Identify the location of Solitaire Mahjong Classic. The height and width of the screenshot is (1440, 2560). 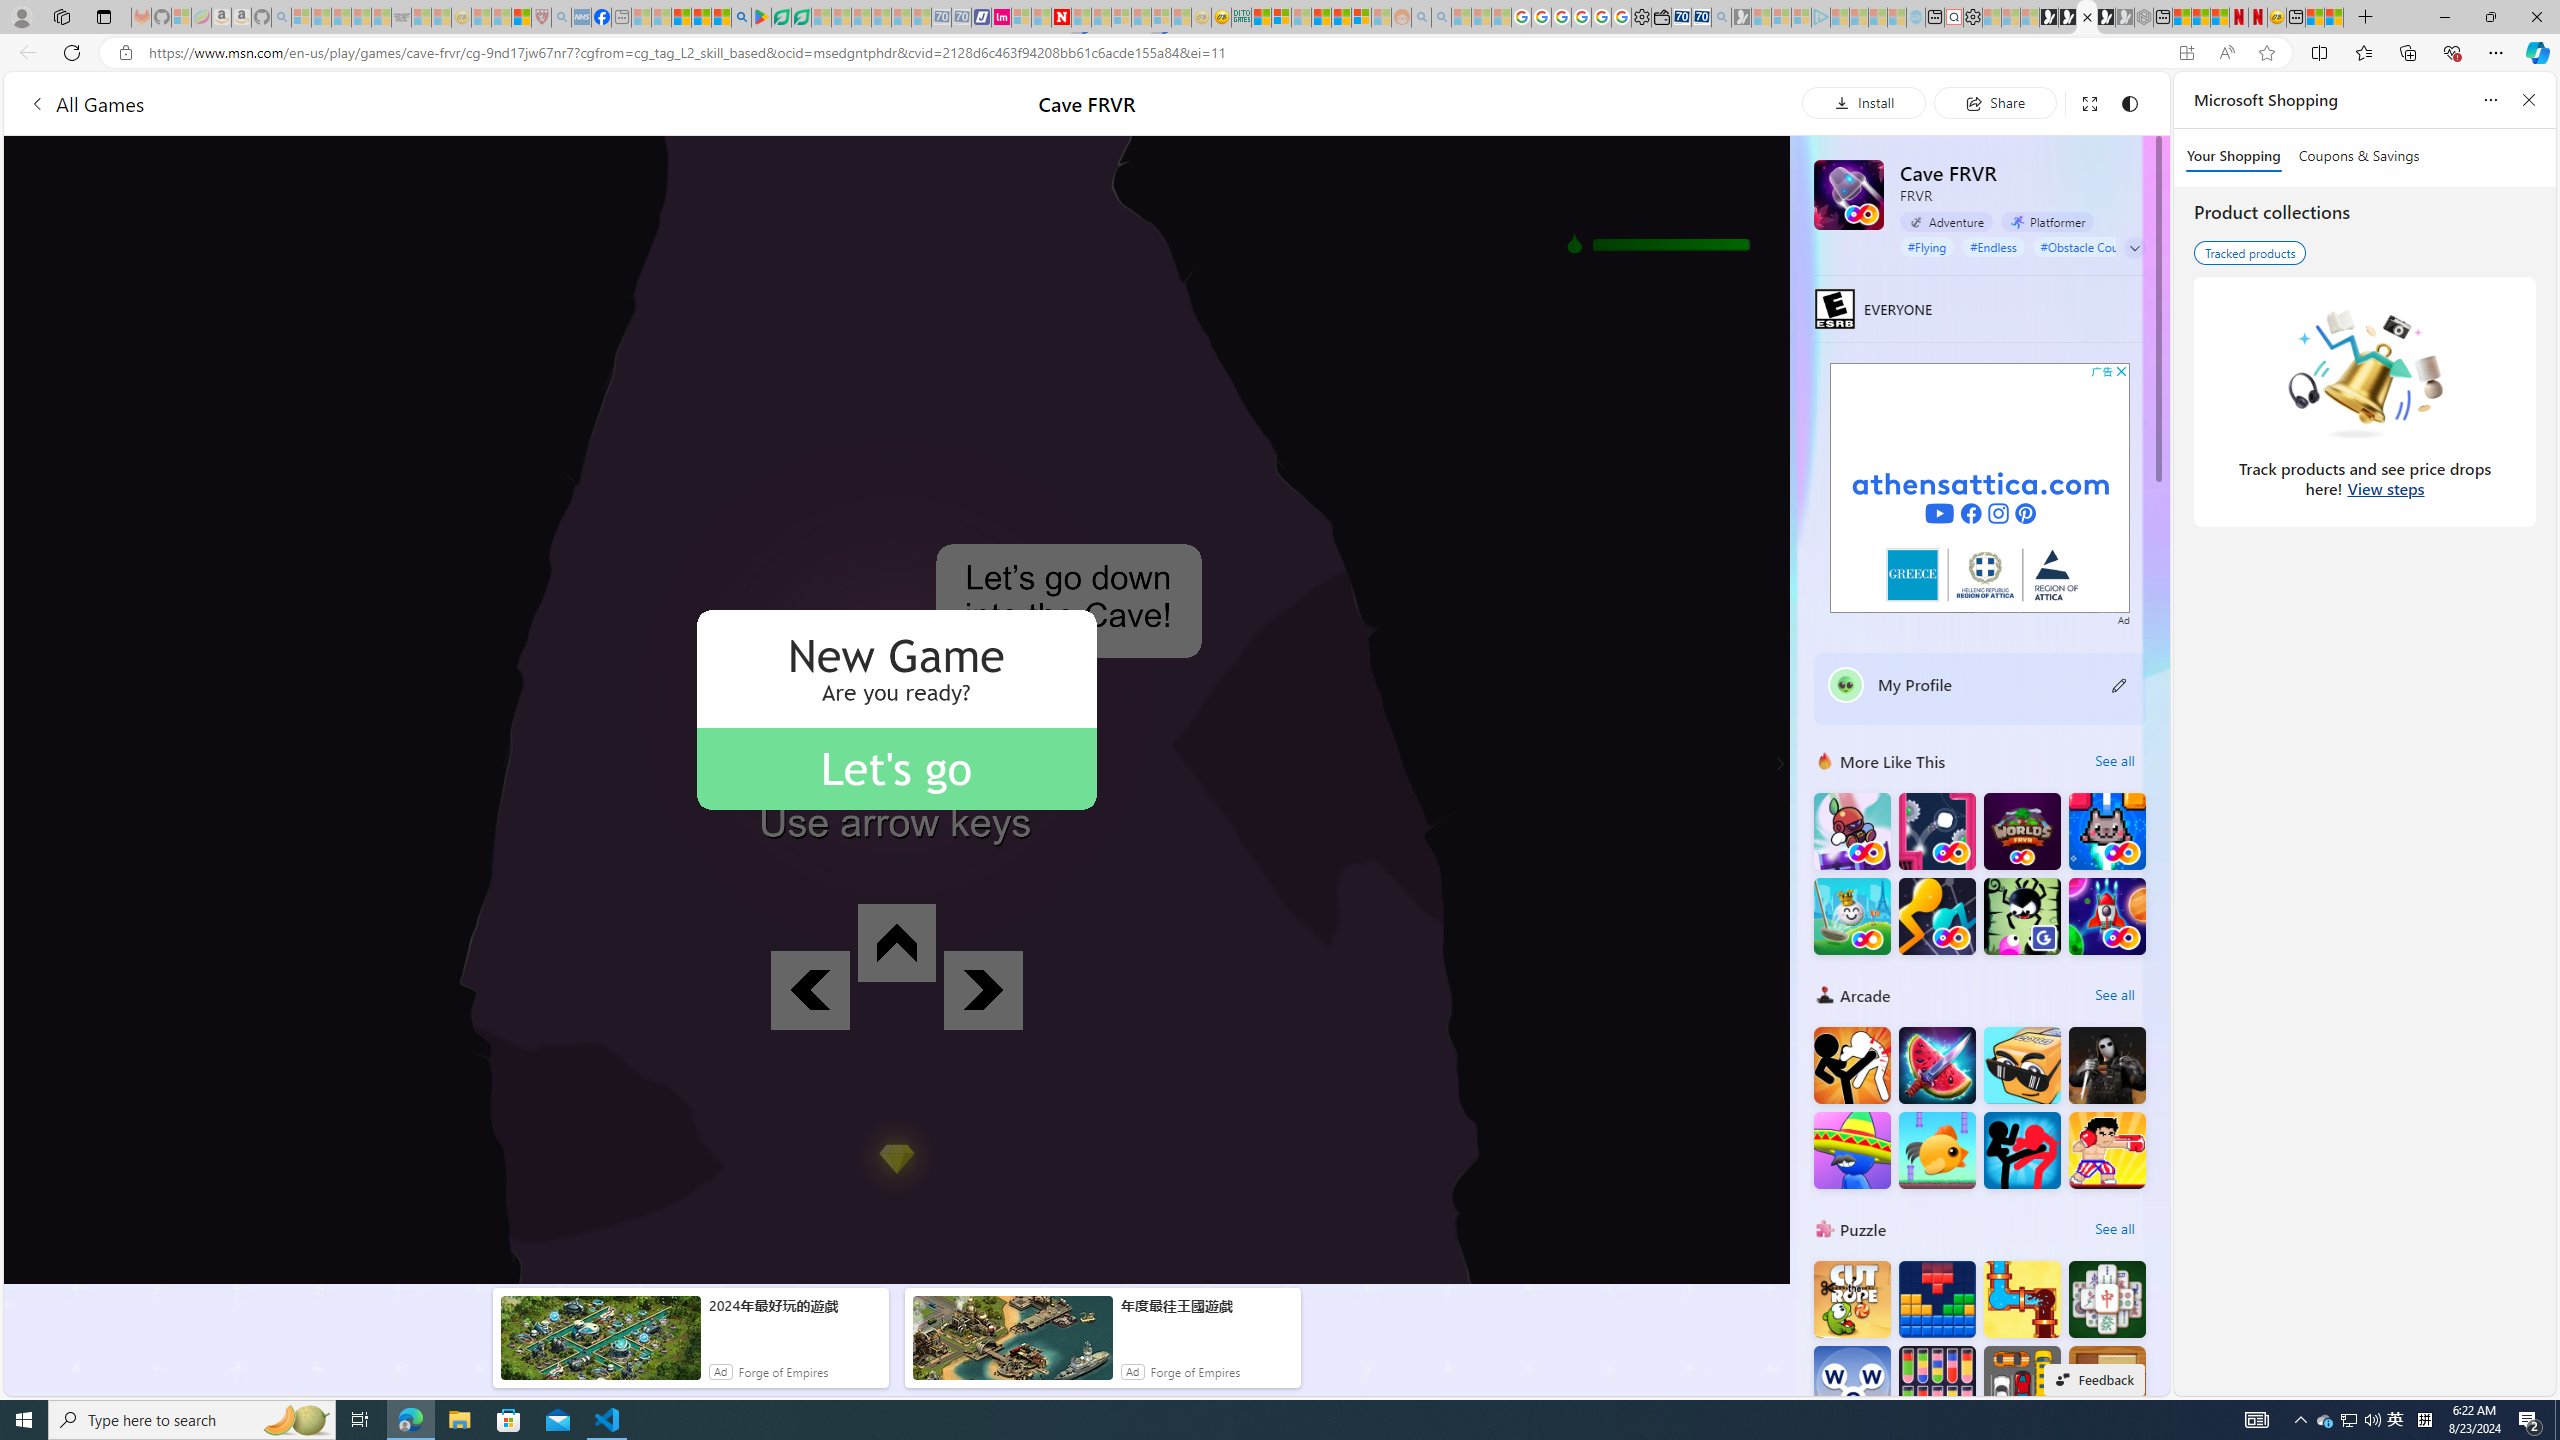
(2108, 1300).